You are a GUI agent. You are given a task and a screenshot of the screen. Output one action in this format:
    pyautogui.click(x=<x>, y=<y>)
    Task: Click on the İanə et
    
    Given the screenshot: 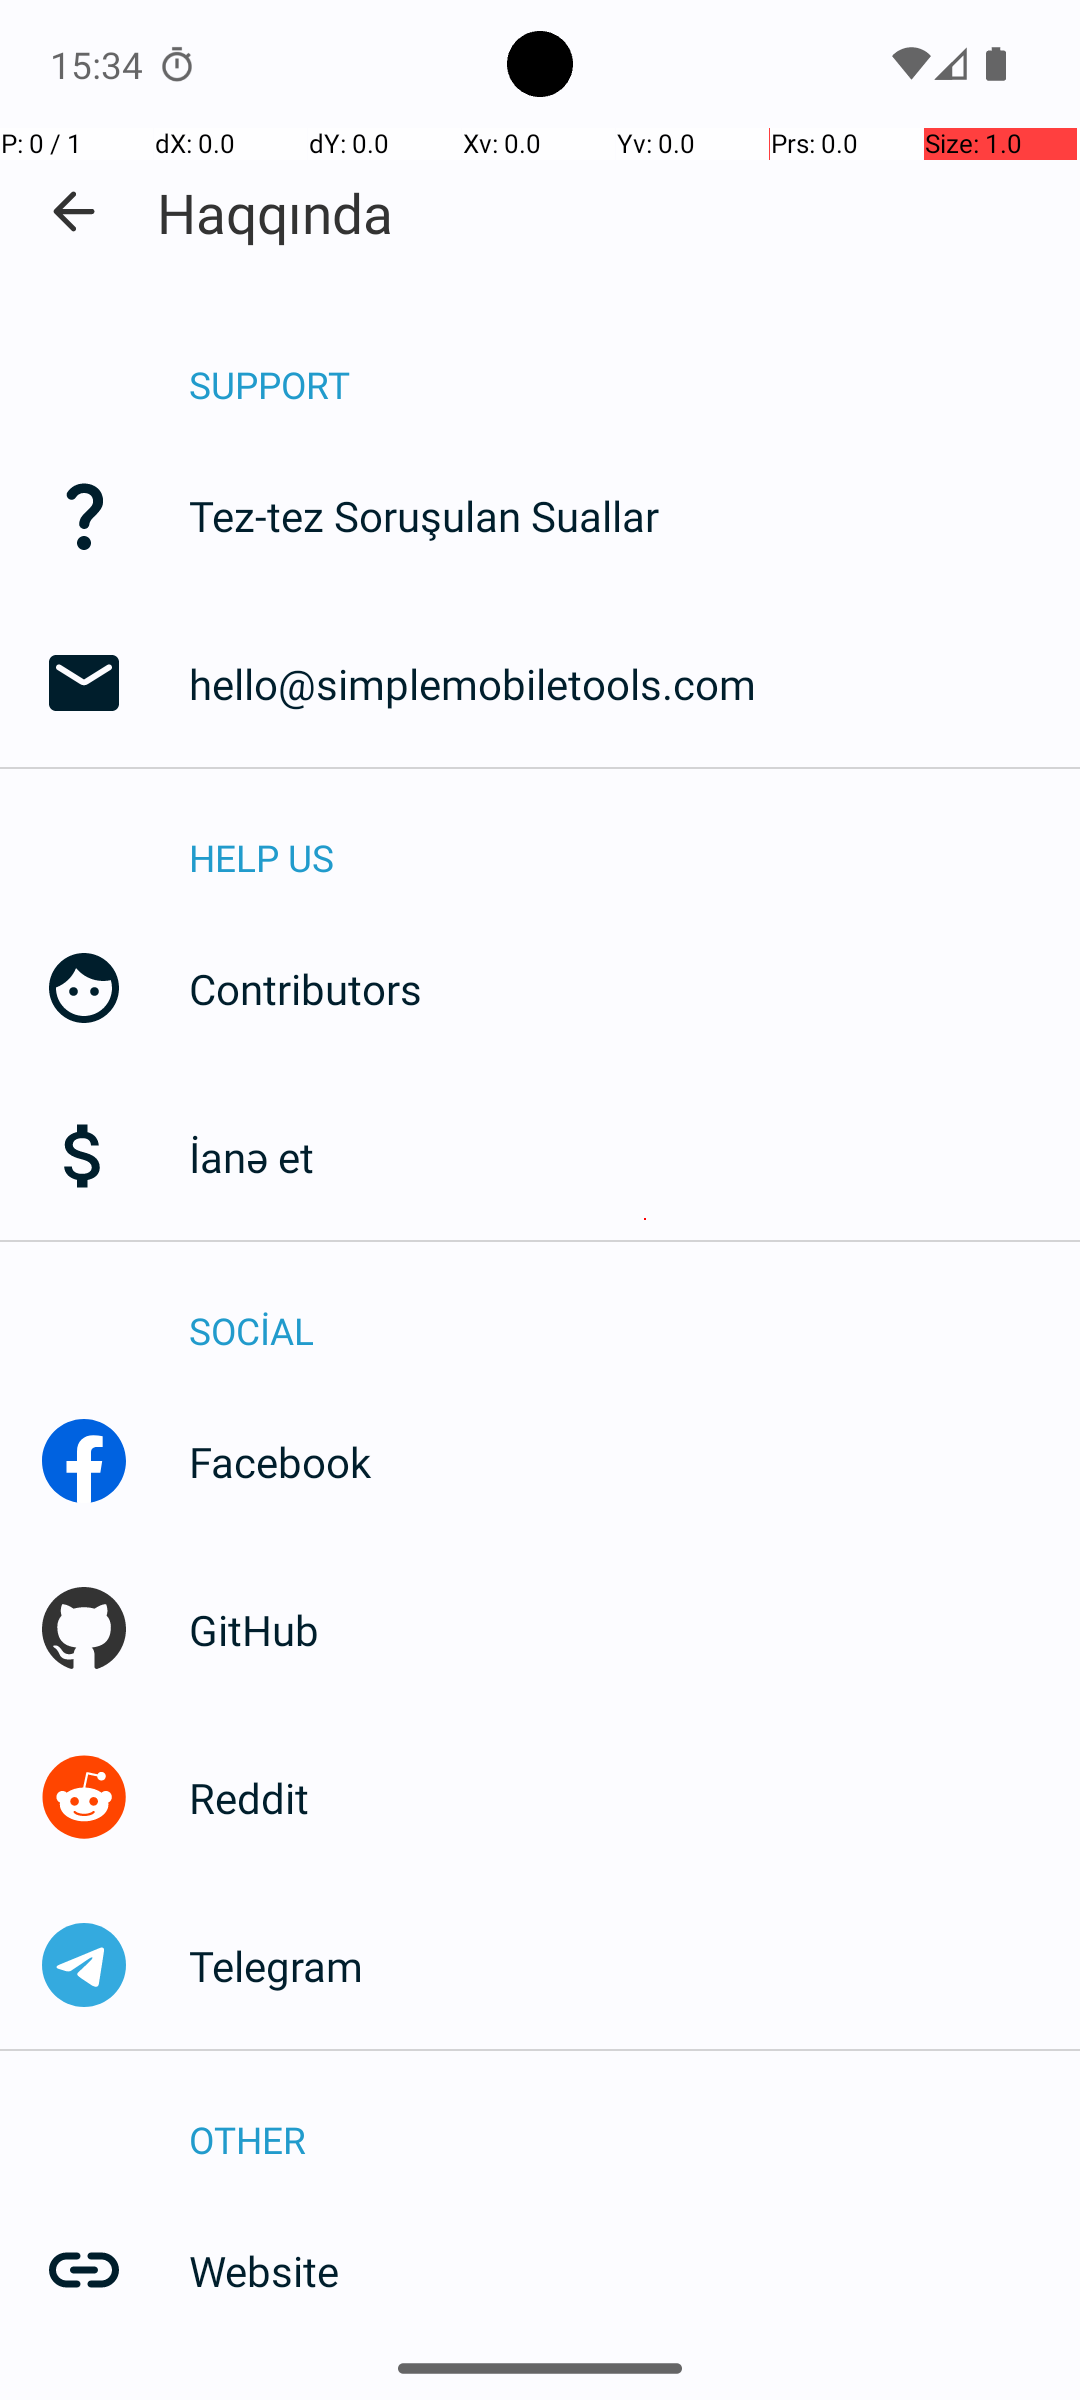 What is the action you would take?
    pyautogui.click(x=634, y=1156)
    